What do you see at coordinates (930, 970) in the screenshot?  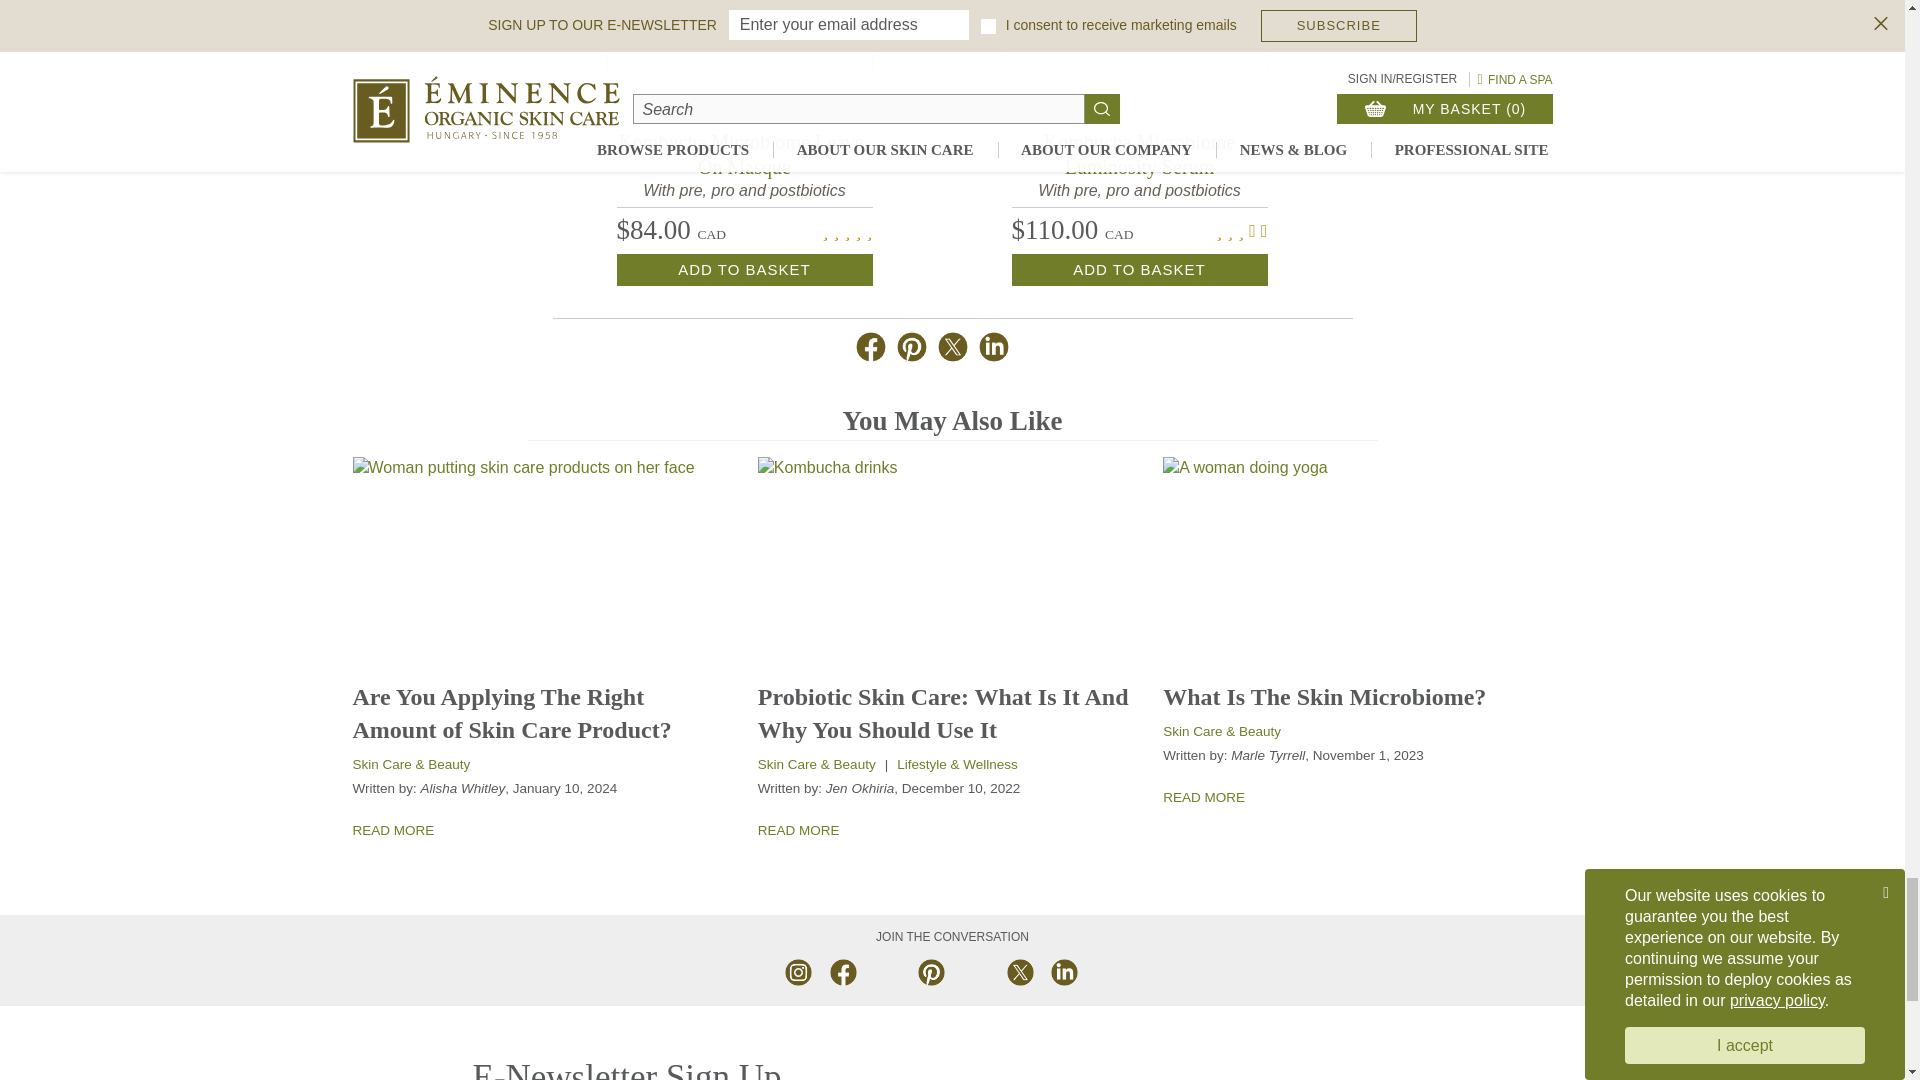 I see `Pinterest` at bounding box center [930, 970].